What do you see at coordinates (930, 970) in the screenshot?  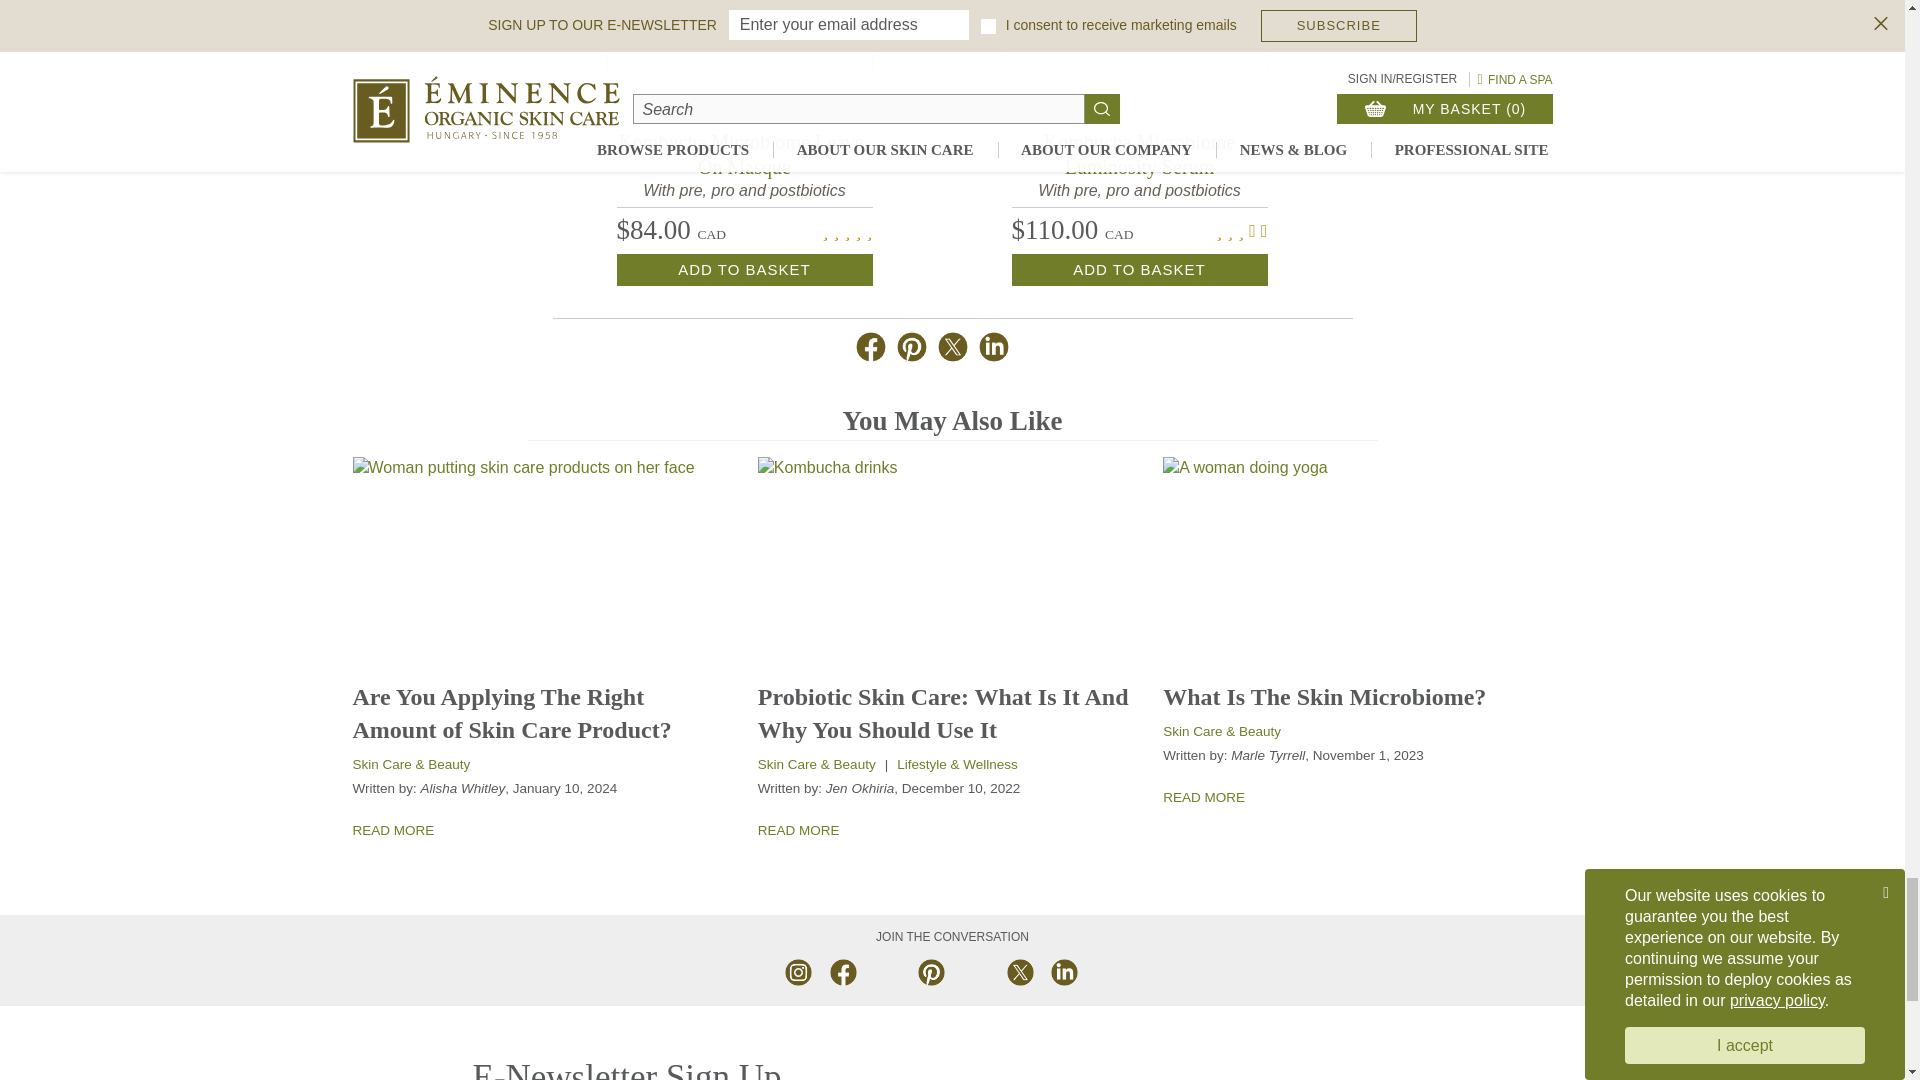 I see `Pinterest` at bounding box center [930, 970].